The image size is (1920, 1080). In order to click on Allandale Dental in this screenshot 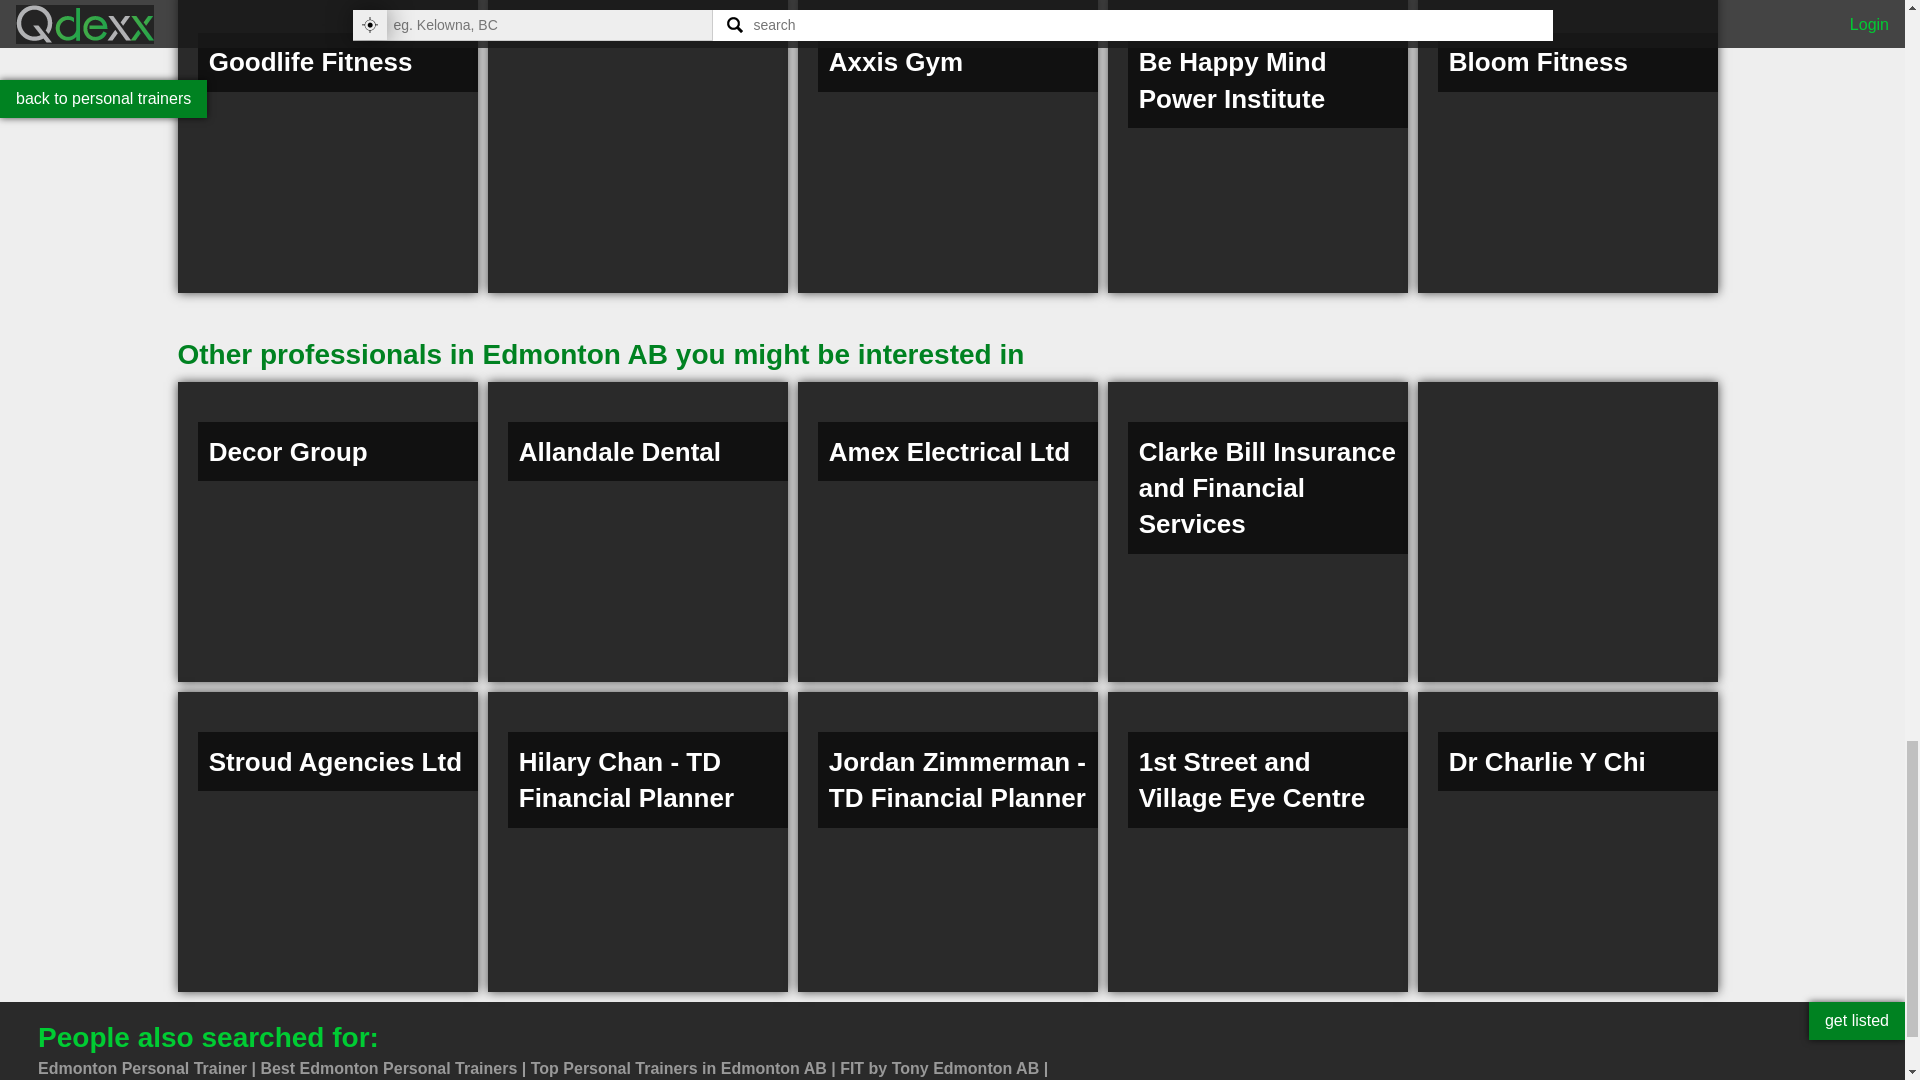, I will do `click(637, 532)`.